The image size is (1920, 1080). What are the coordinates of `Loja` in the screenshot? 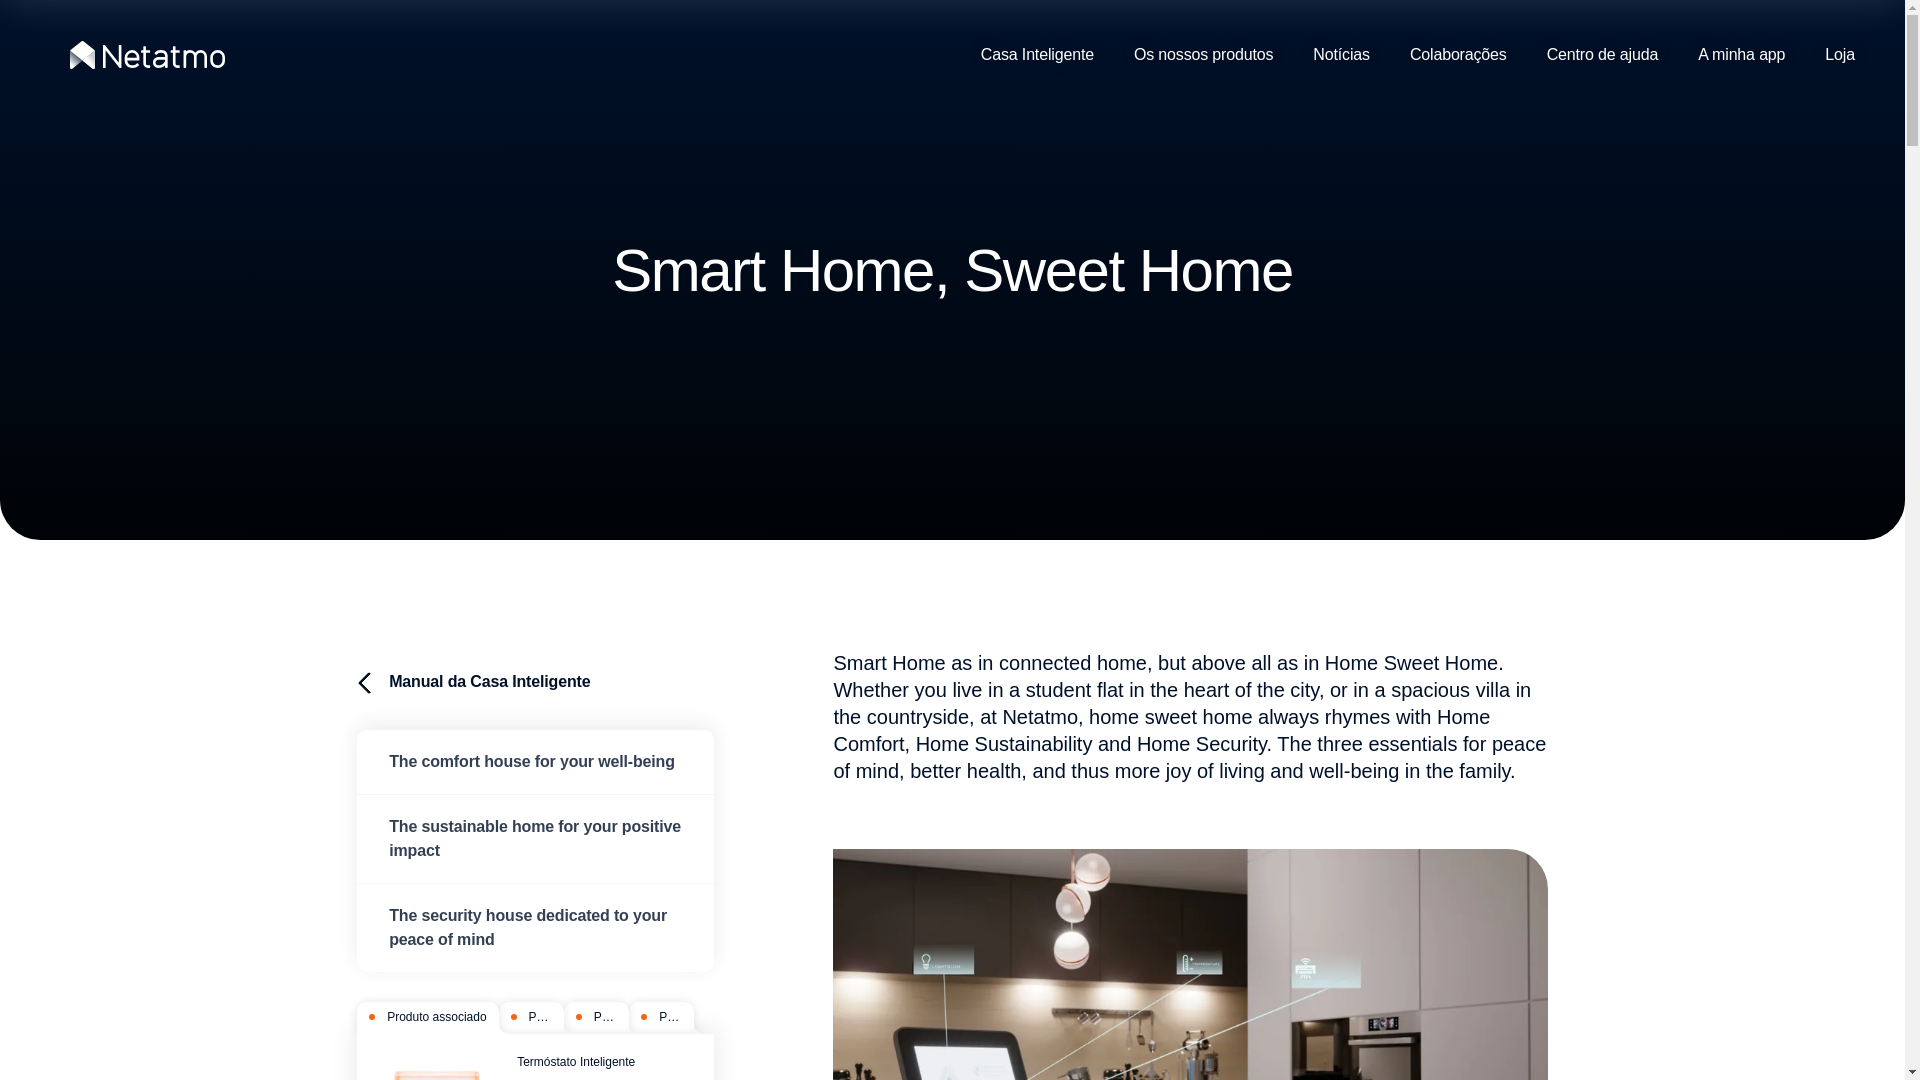 It's located at (1840, 55).